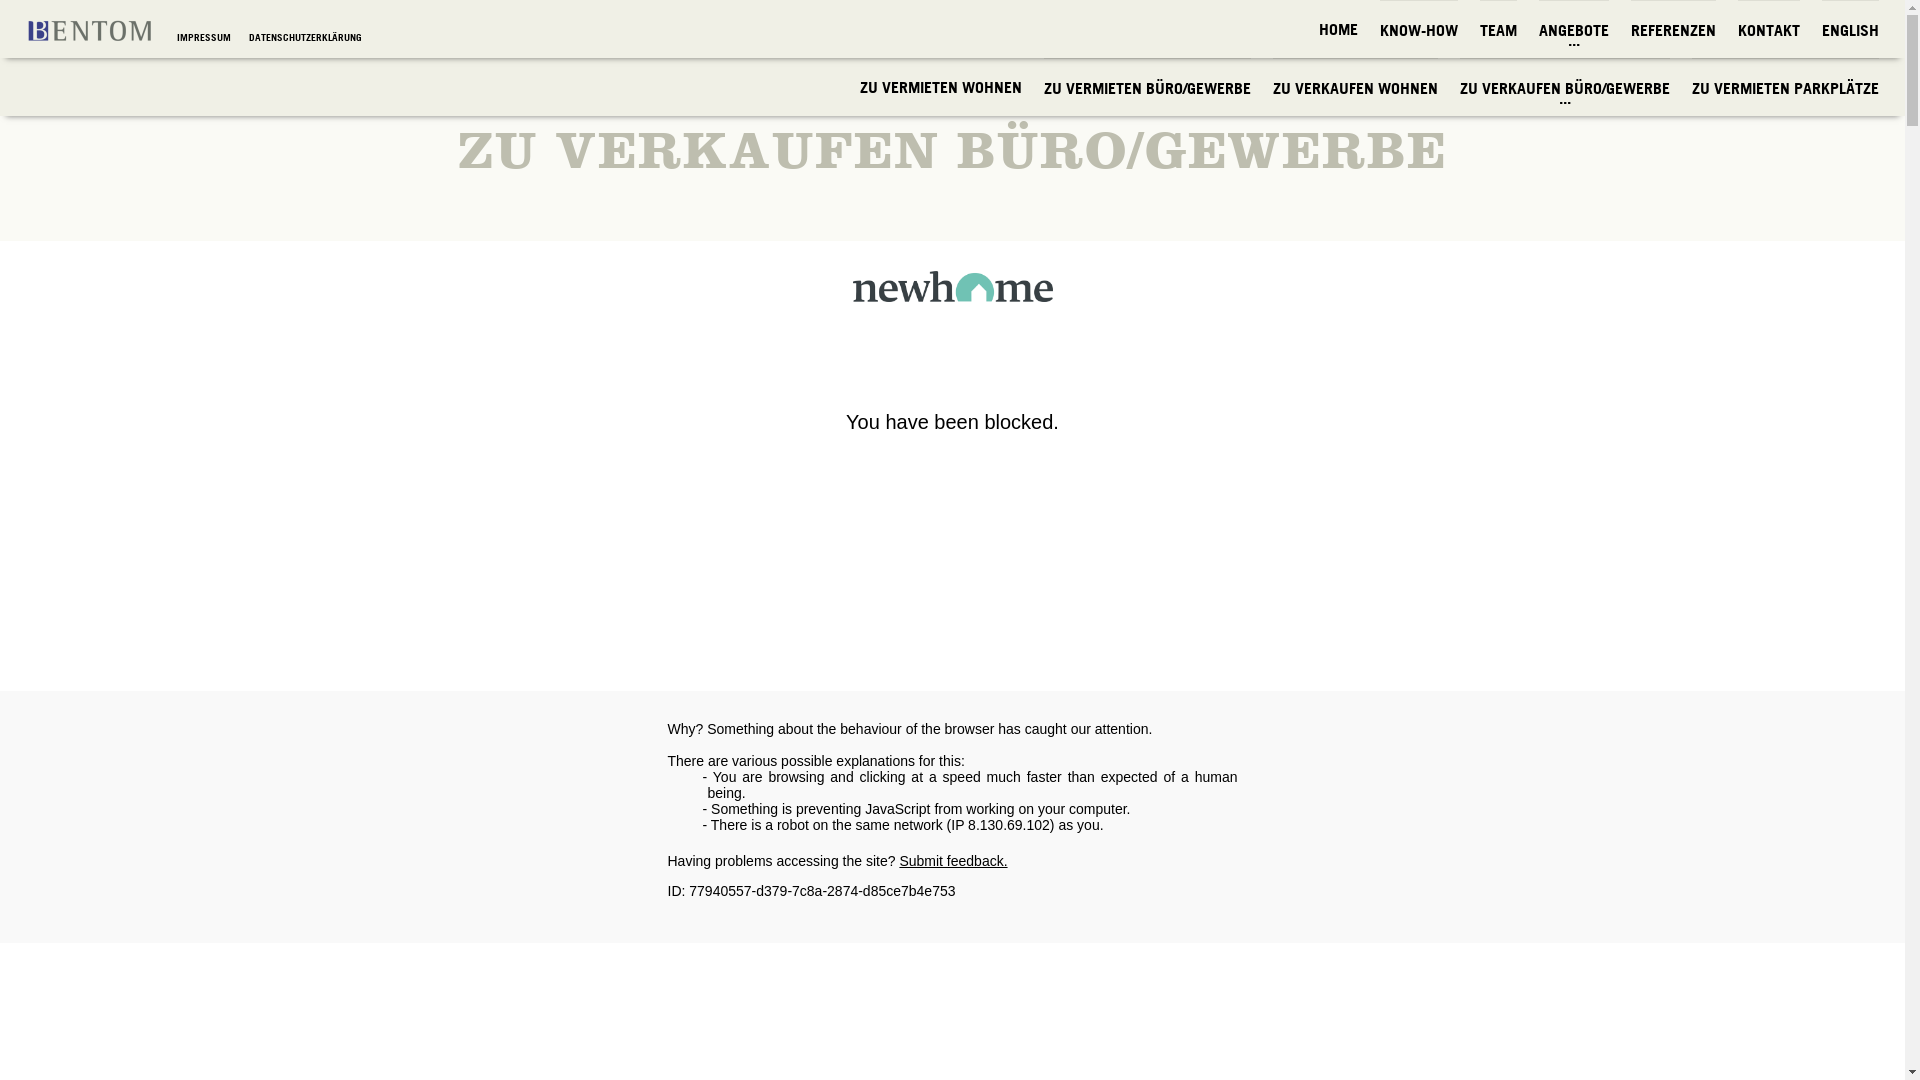  What do you see at coordinates (1769, 30) in the screenshot?
I see `KONTAKT` at bounding box center [1769, 30].